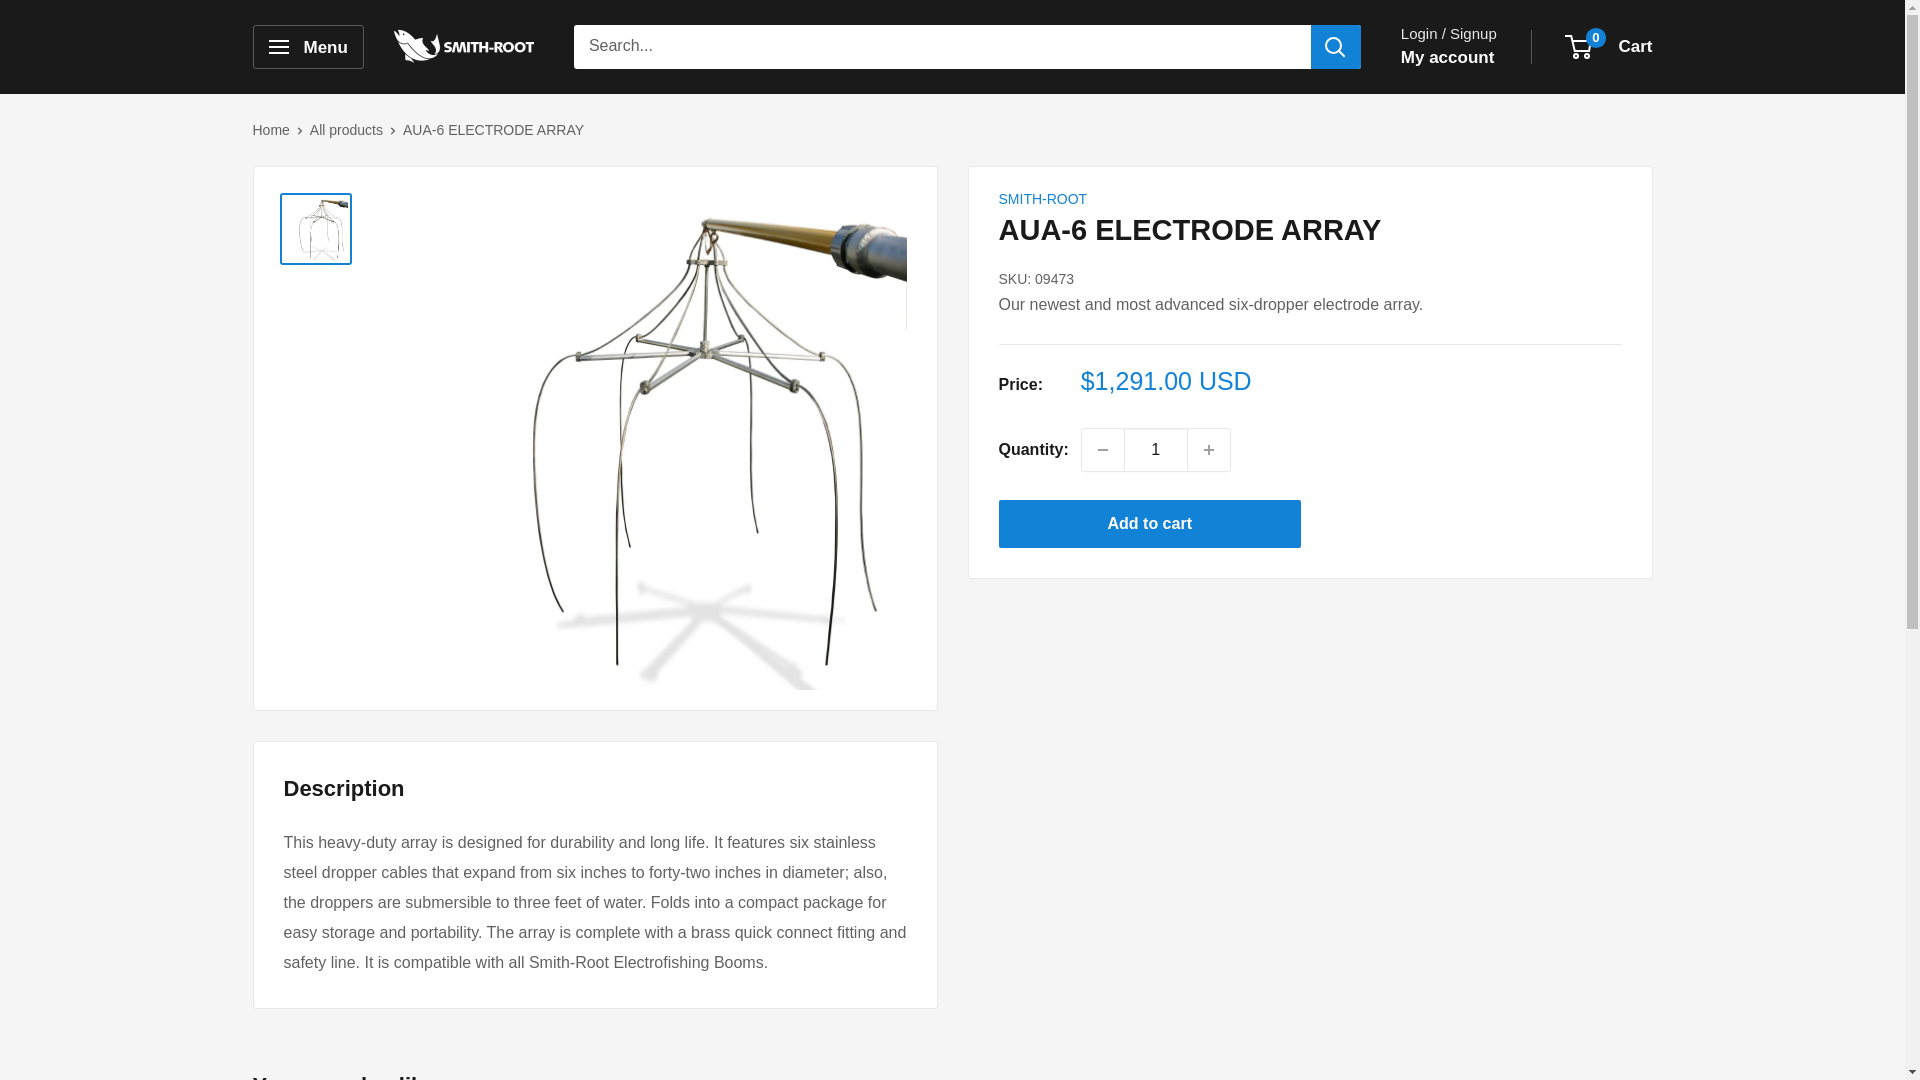 The width and height of the screenshot is (1920, 1080). What do you see at coordinates (1156, 449) in the screenshot?
I see `1` at bounding box center [1156, 449].